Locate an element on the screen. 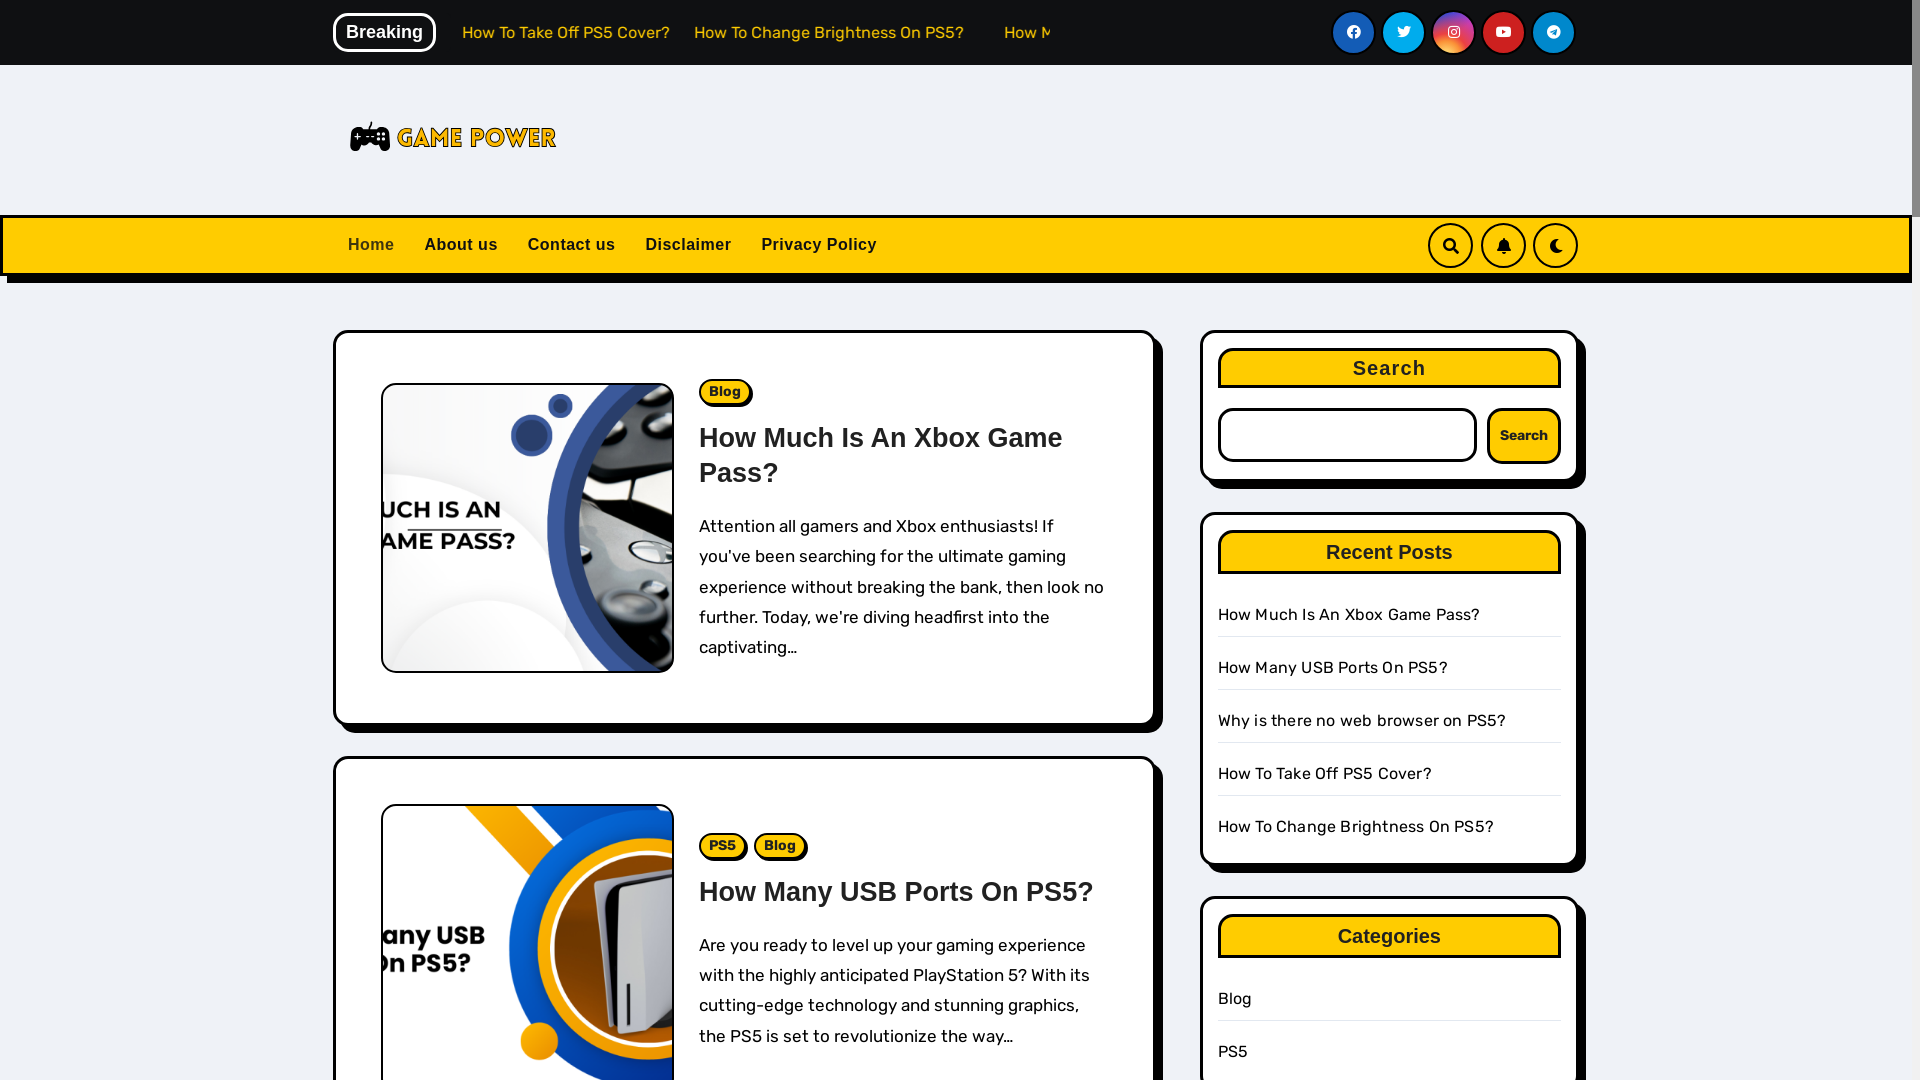 This screenshot has width=1920, height=1080. Blog is located at coordinates (725, 392).